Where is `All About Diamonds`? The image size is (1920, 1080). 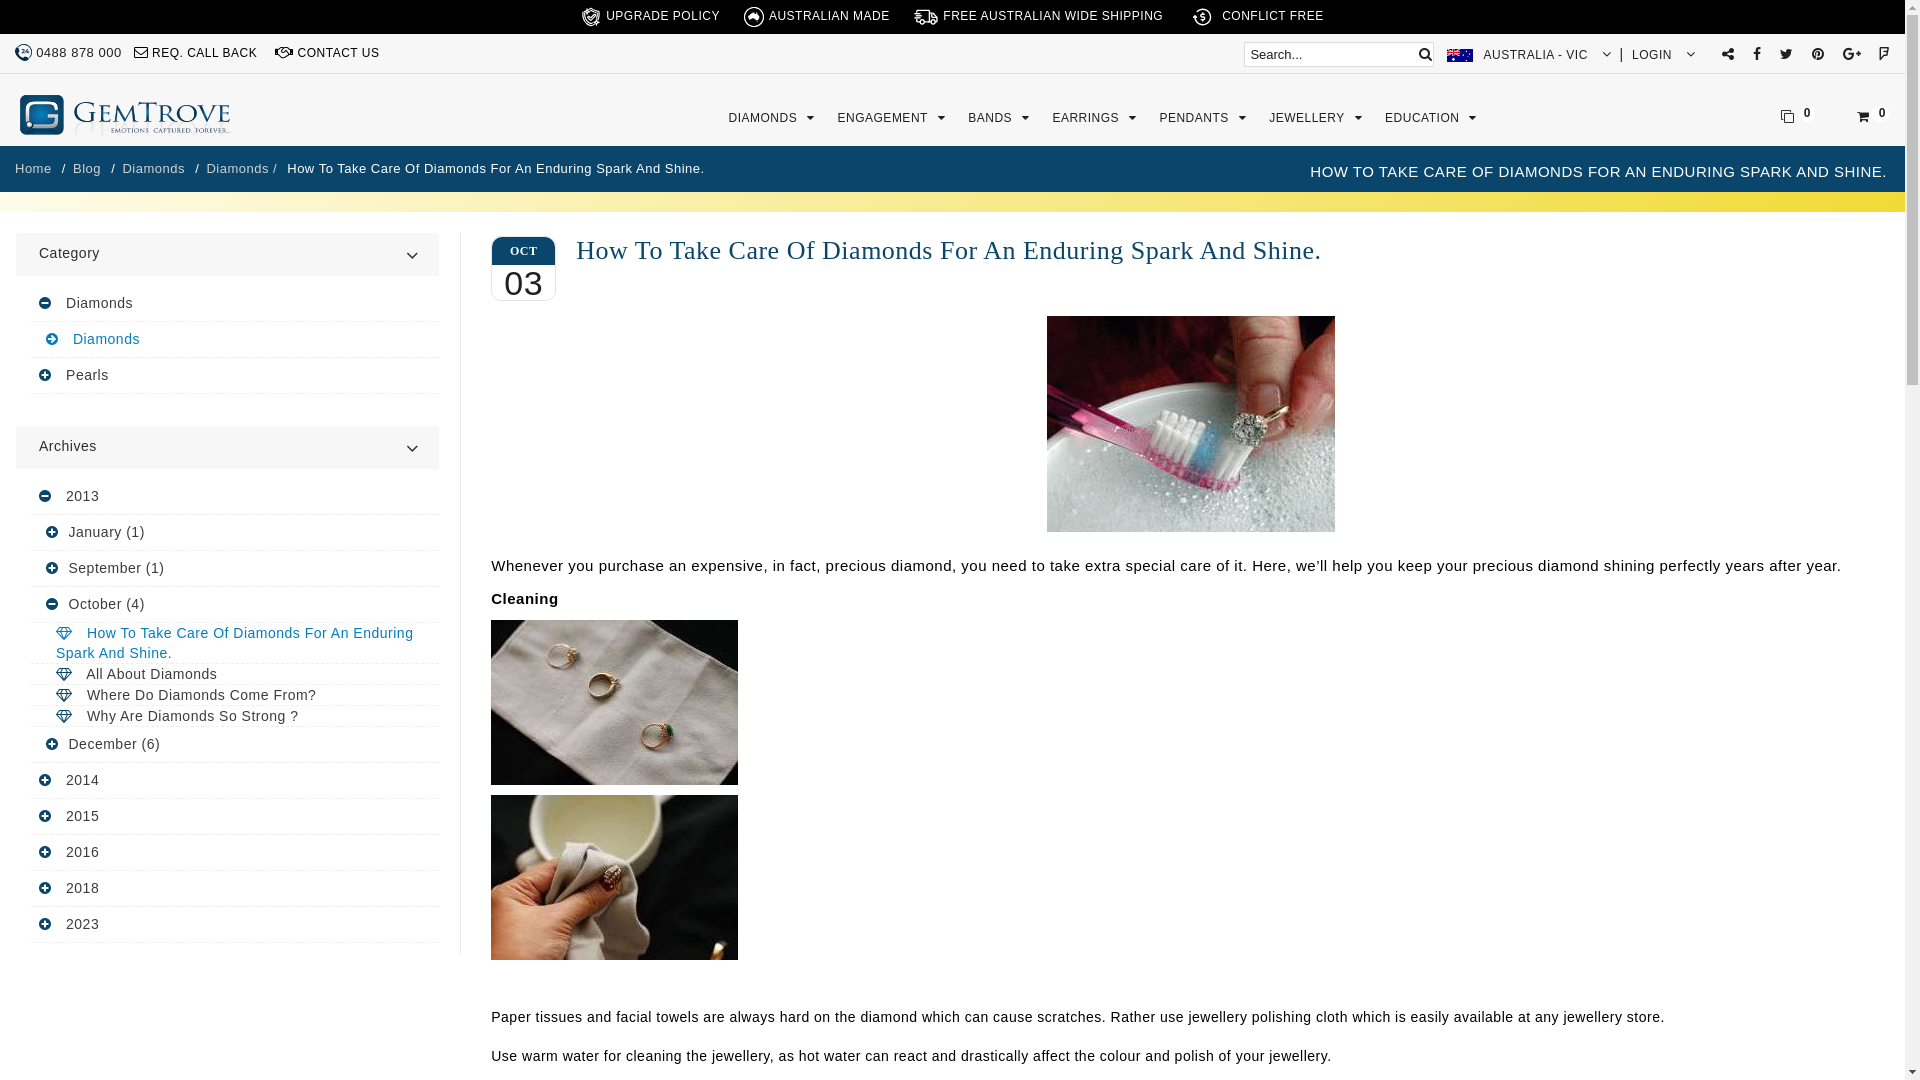 All About Diamonds is located at coordinates (152, 674).